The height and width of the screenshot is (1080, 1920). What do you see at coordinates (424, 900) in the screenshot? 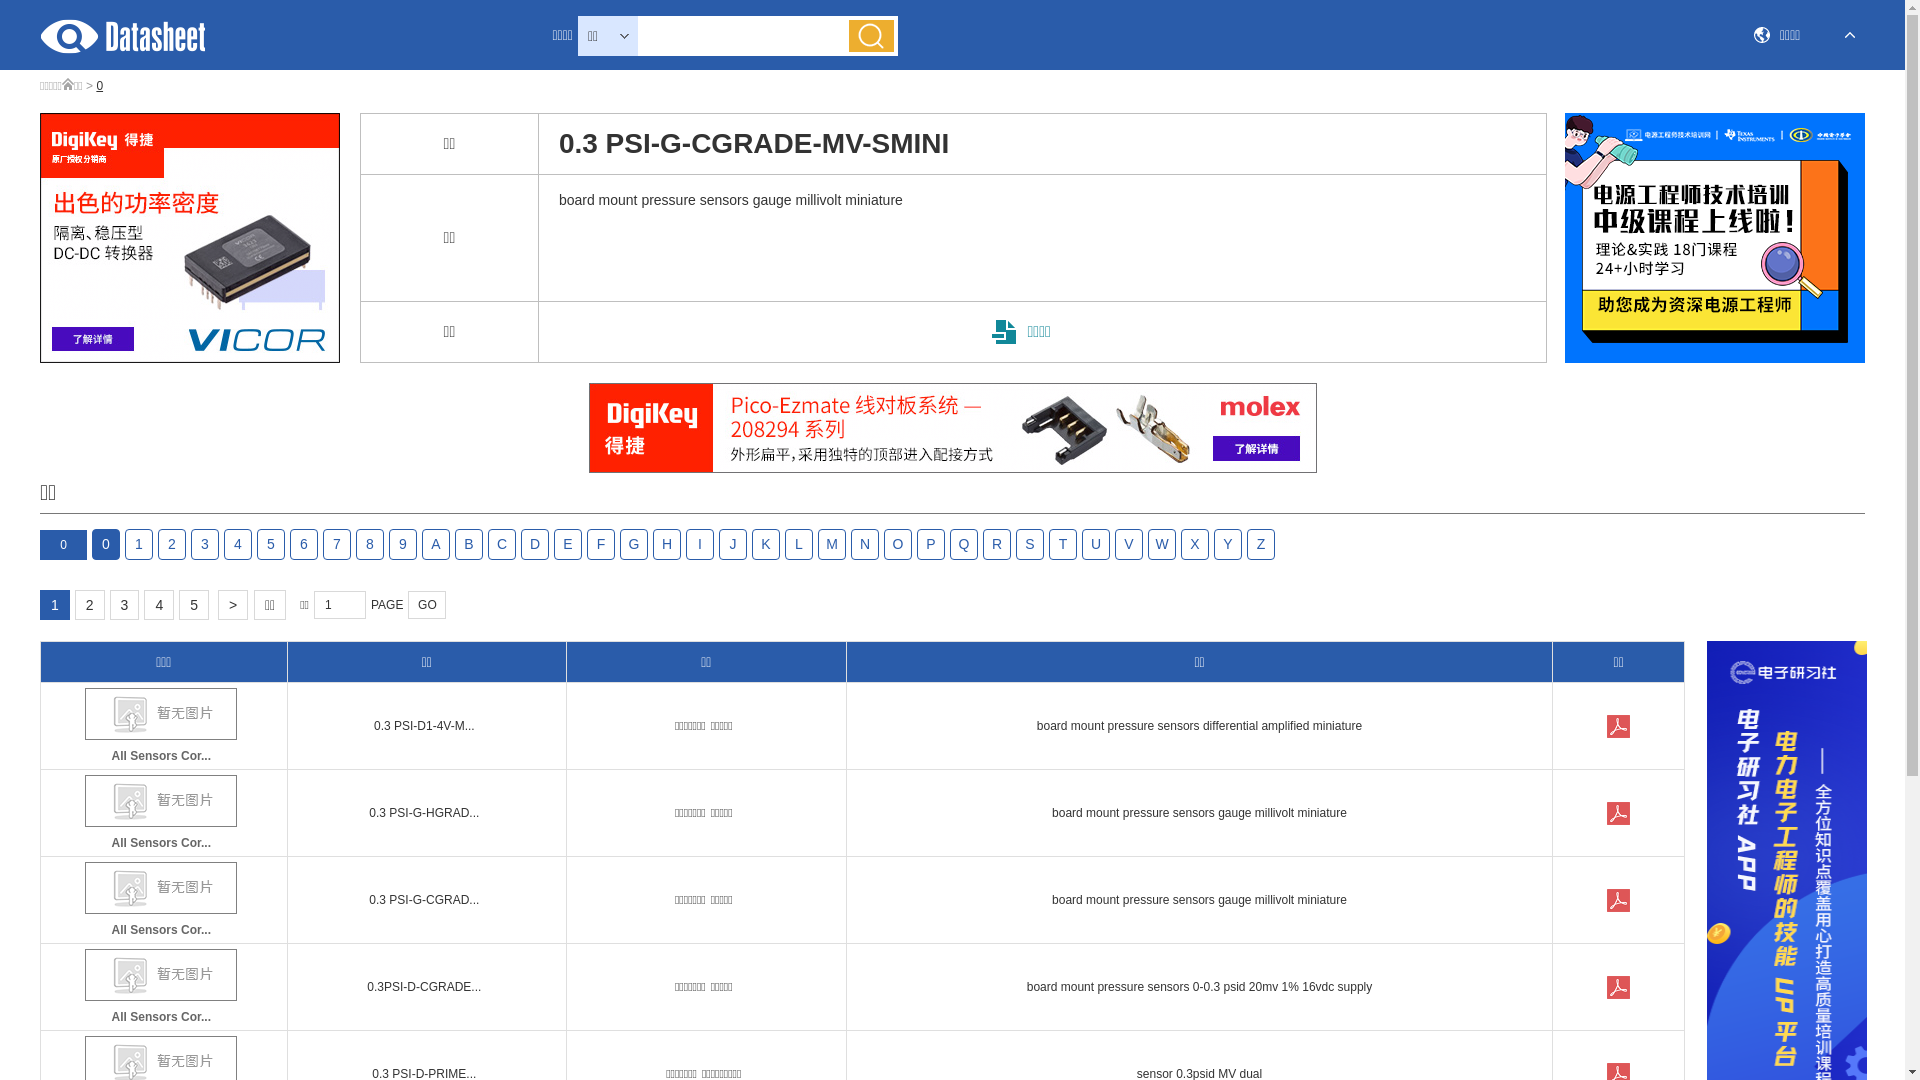
I see `0.3 PSI-G-CGRAD...` at bounding box center [424, 900].